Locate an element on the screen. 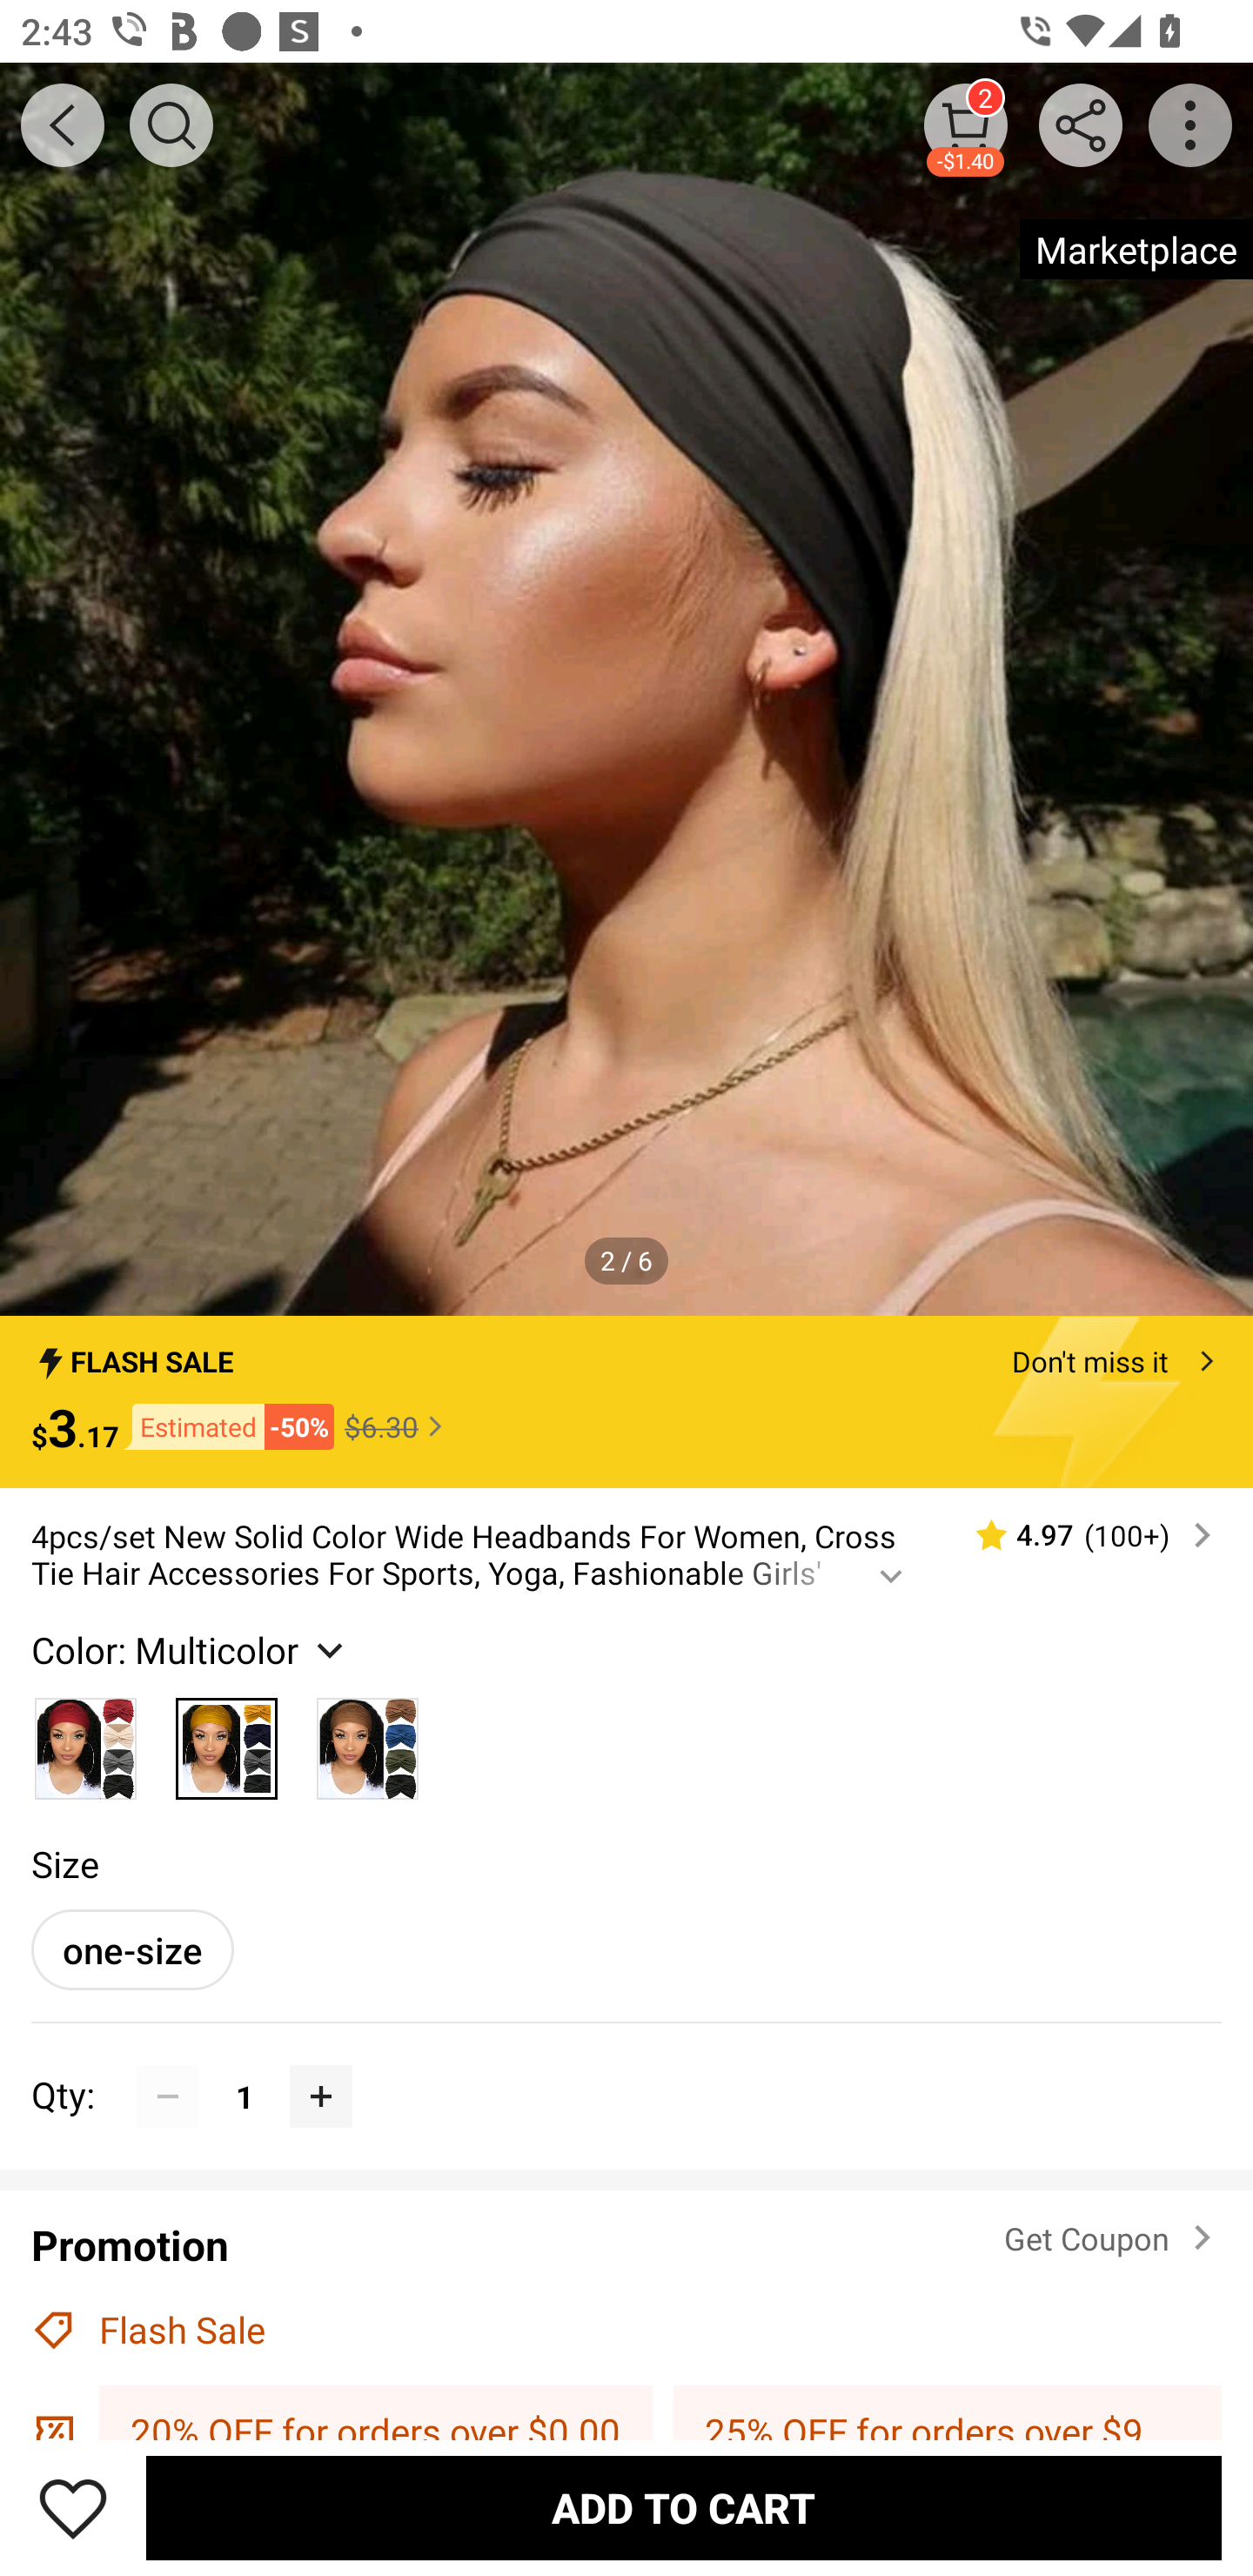 This screenshot has width=1253, height=2576. BACK is located at coordinates (63, 125).